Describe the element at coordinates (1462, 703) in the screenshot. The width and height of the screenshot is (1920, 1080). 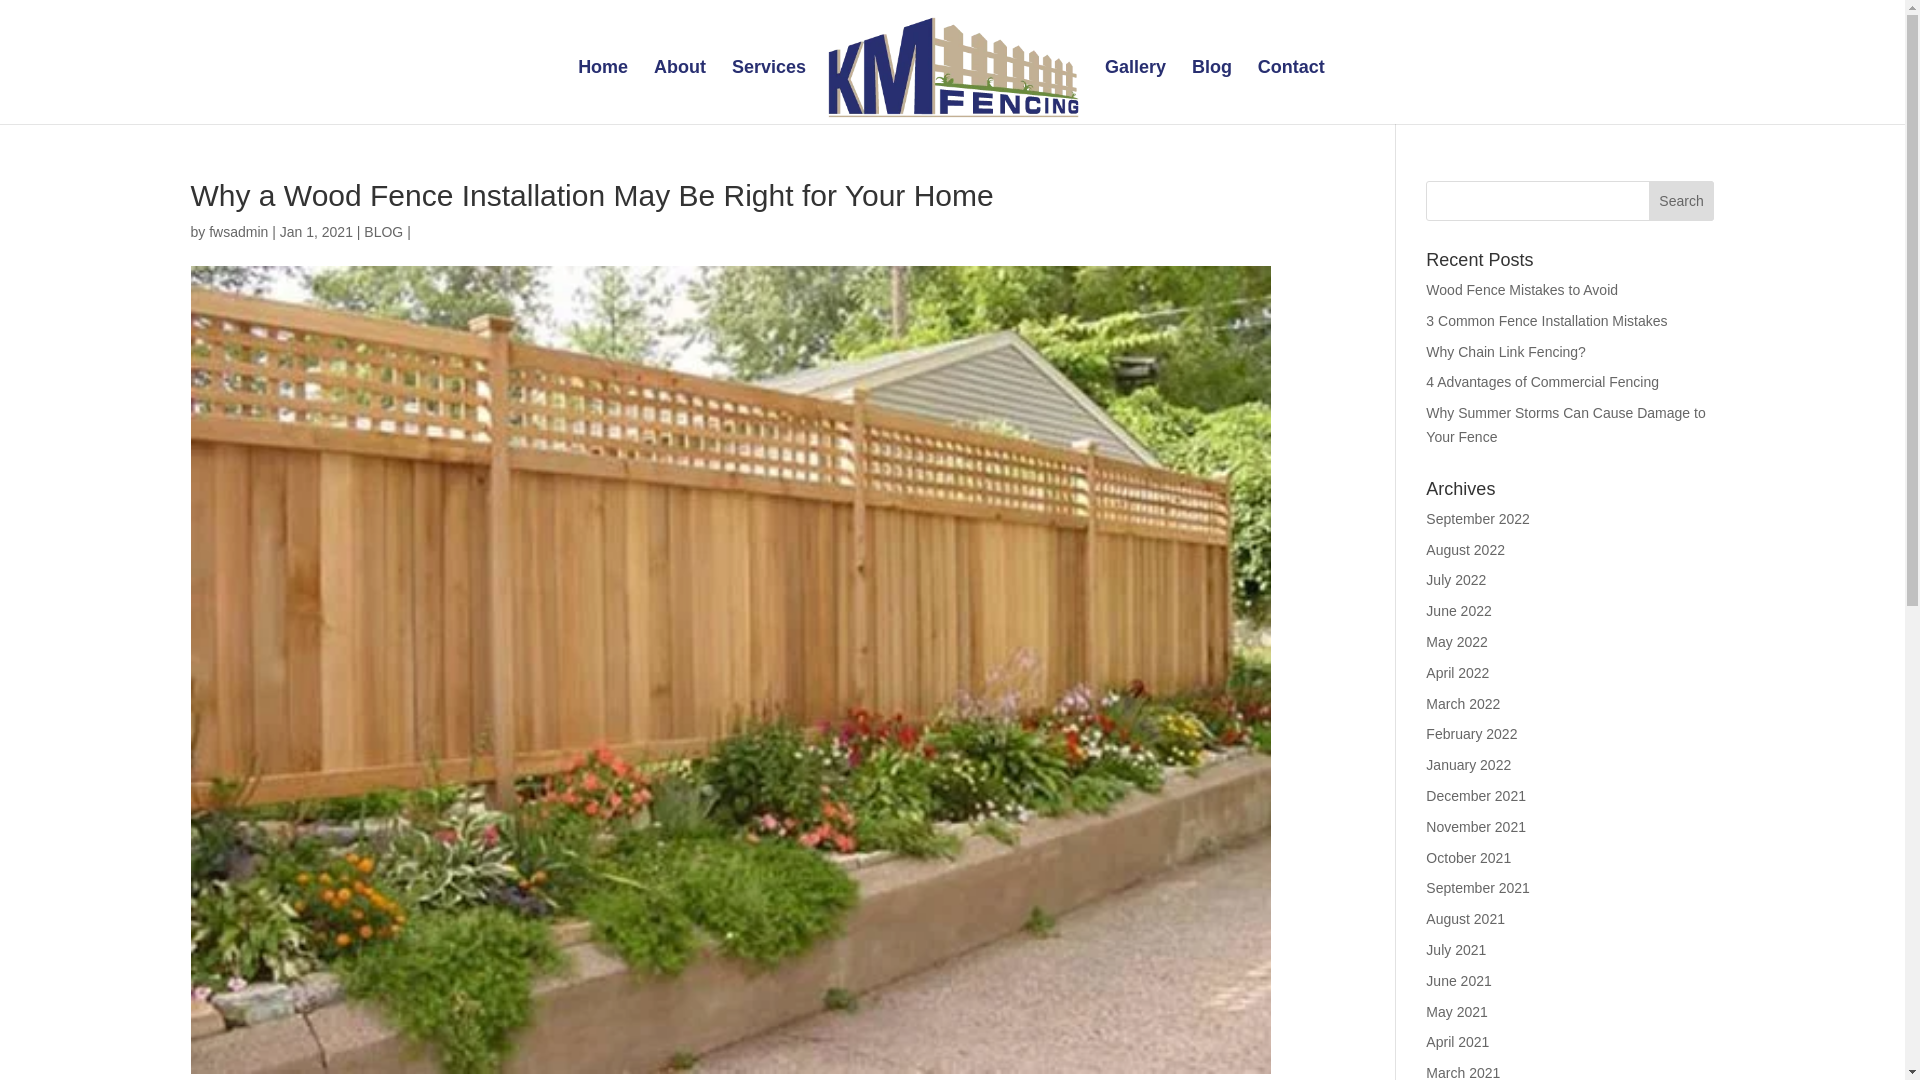
I see `March 2022` at that location.